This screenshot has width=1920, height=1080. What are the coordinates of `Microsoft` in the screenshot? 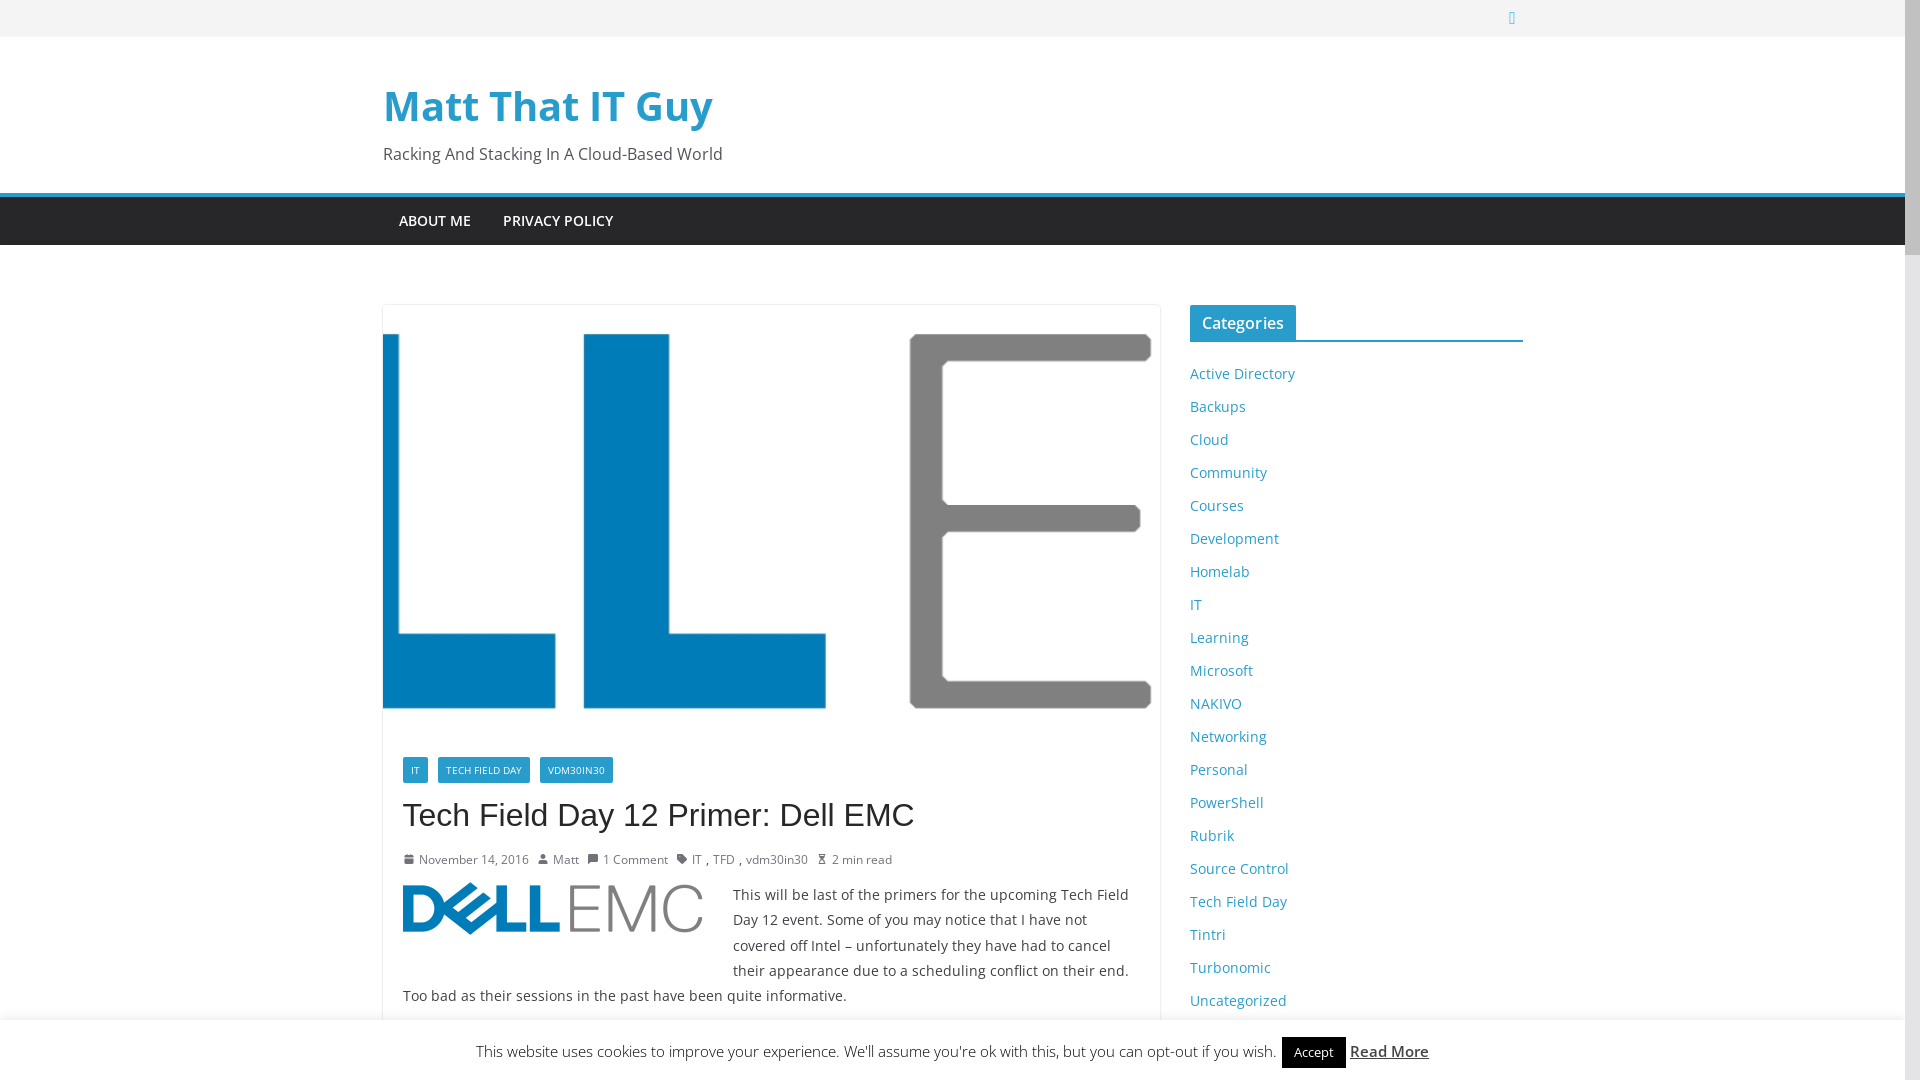 It's located at (1222, 670).